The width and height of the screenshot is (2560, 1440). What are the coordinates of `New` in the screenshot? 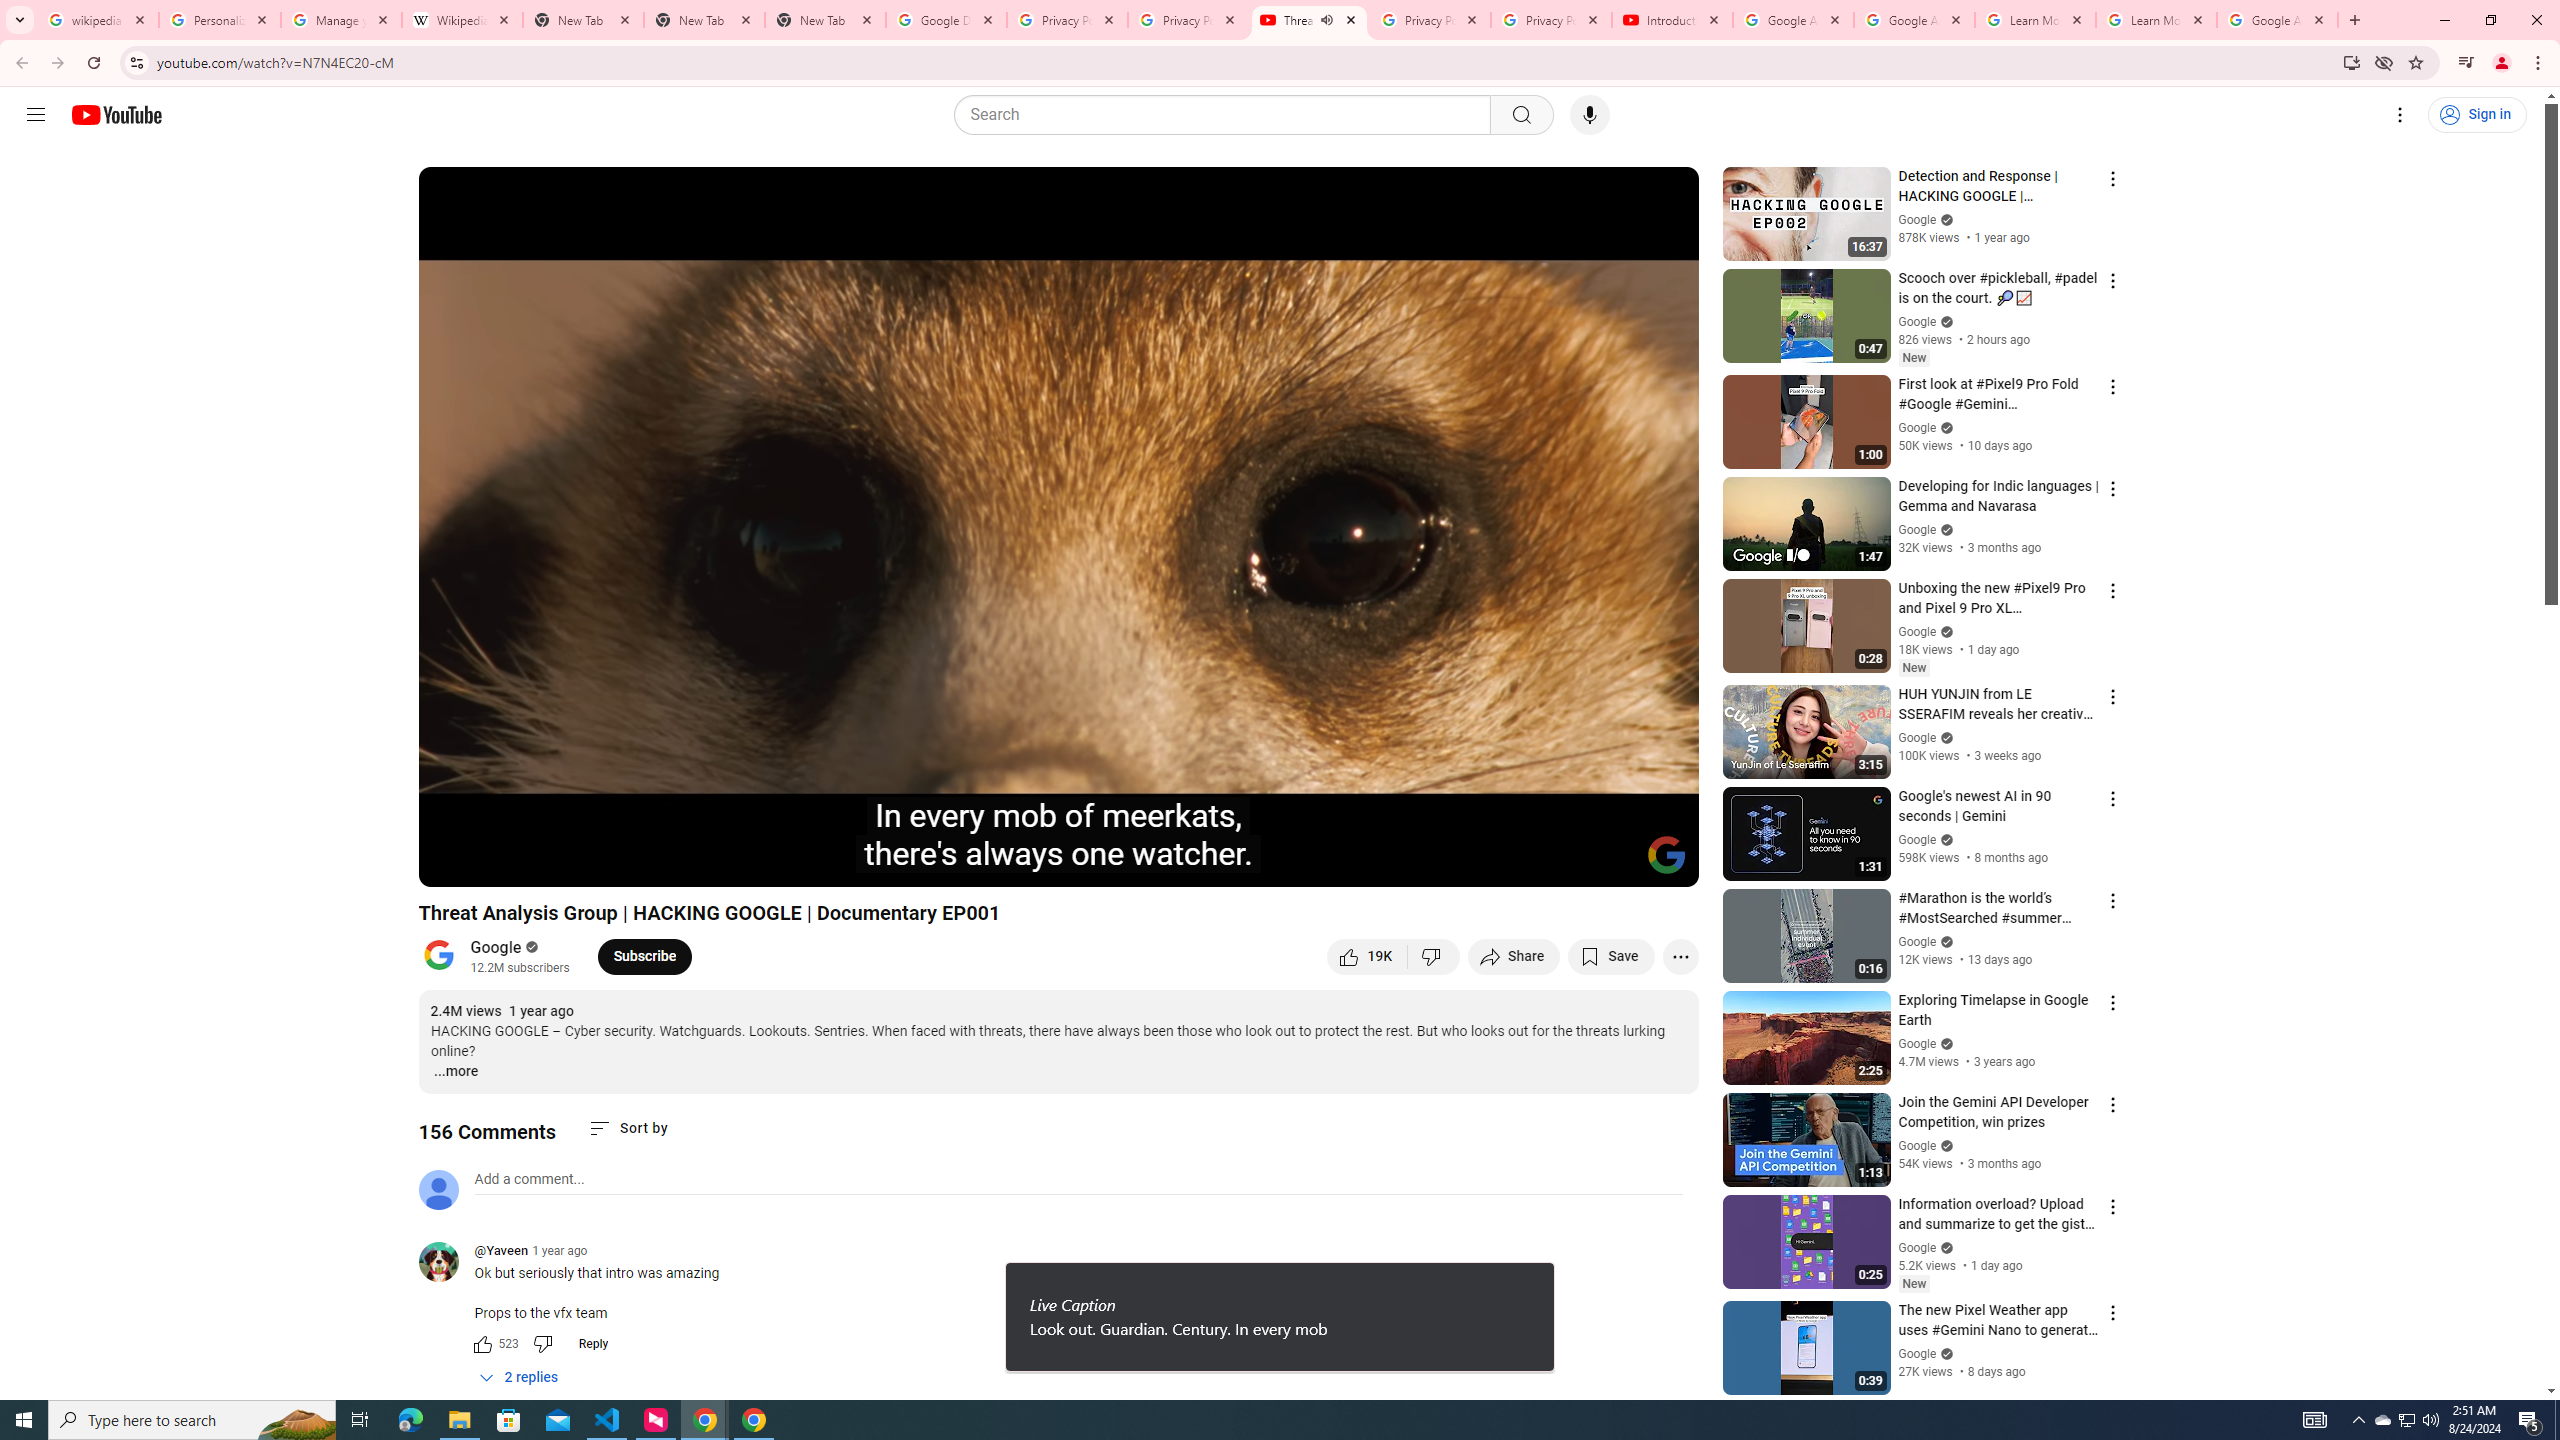 It's located at (1913, 1284).